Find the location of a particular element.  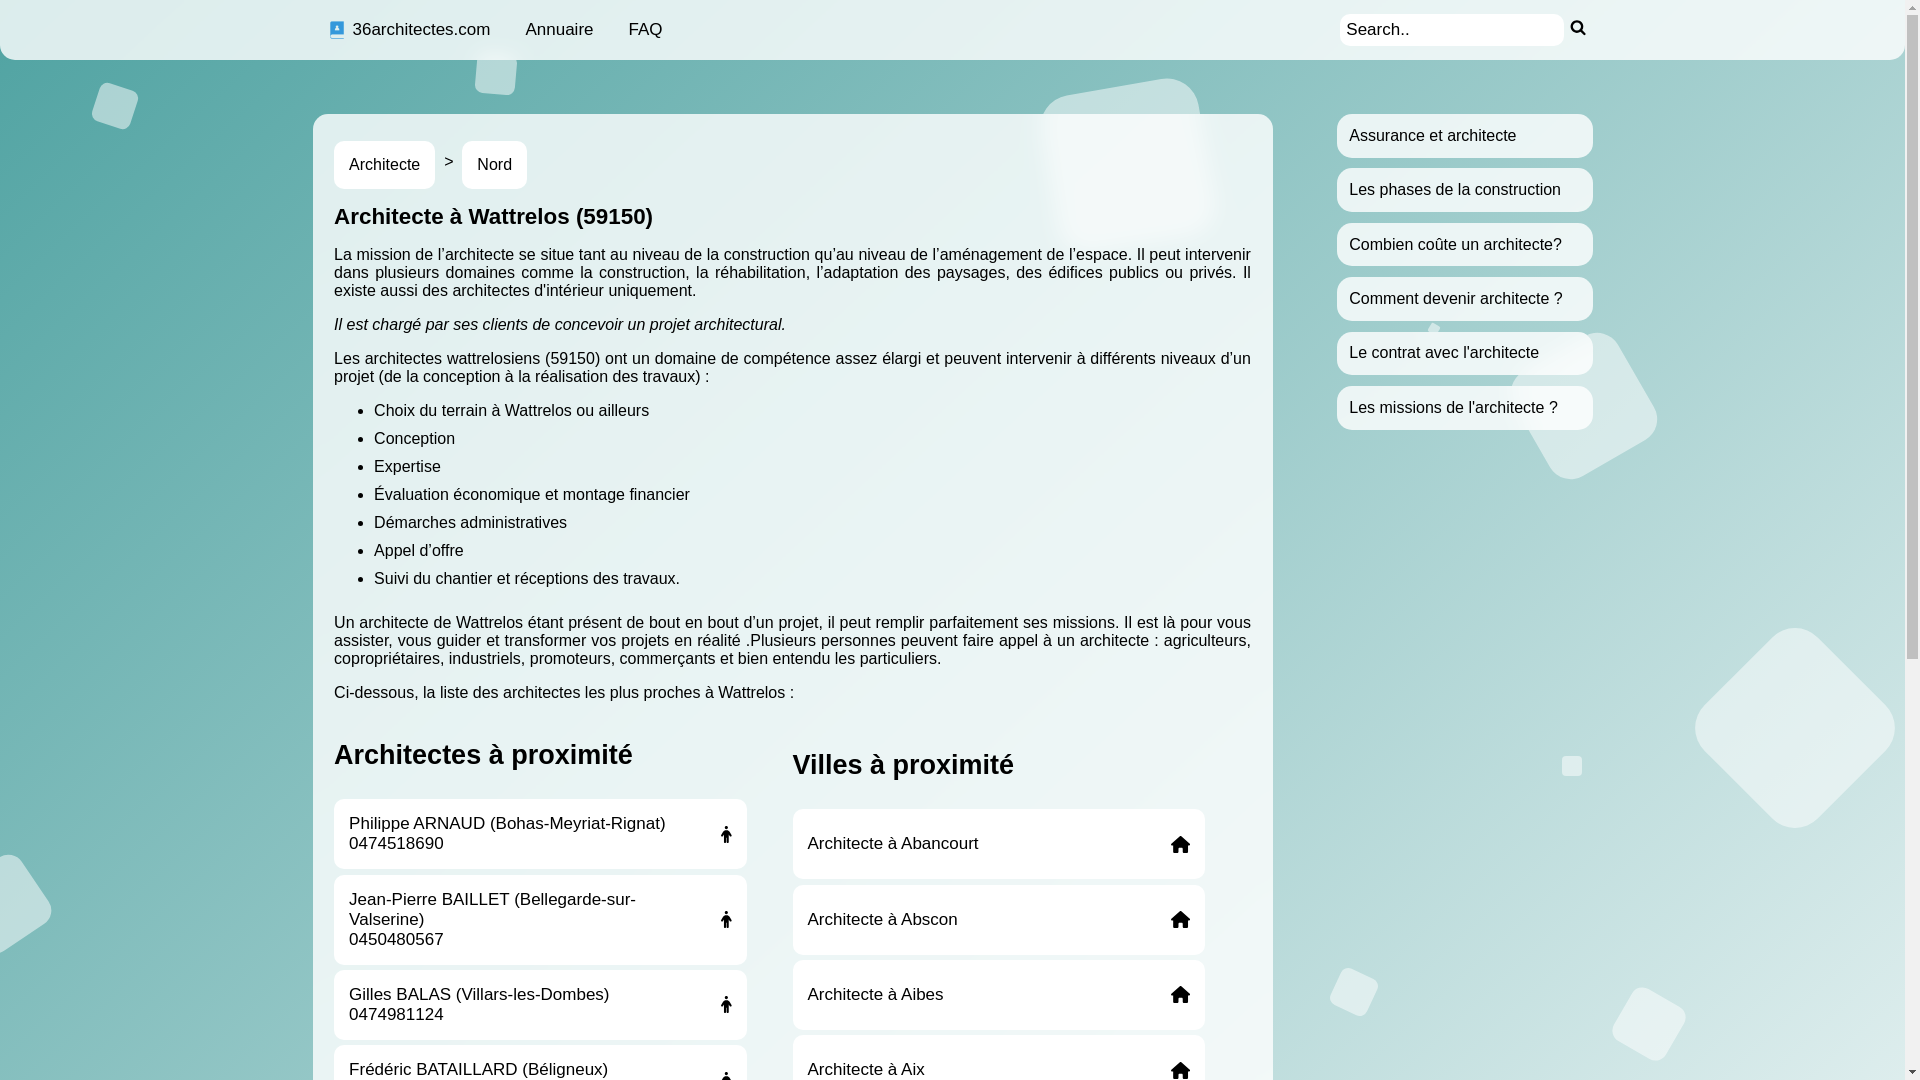

Architecte is located at coordinates (384, 165).